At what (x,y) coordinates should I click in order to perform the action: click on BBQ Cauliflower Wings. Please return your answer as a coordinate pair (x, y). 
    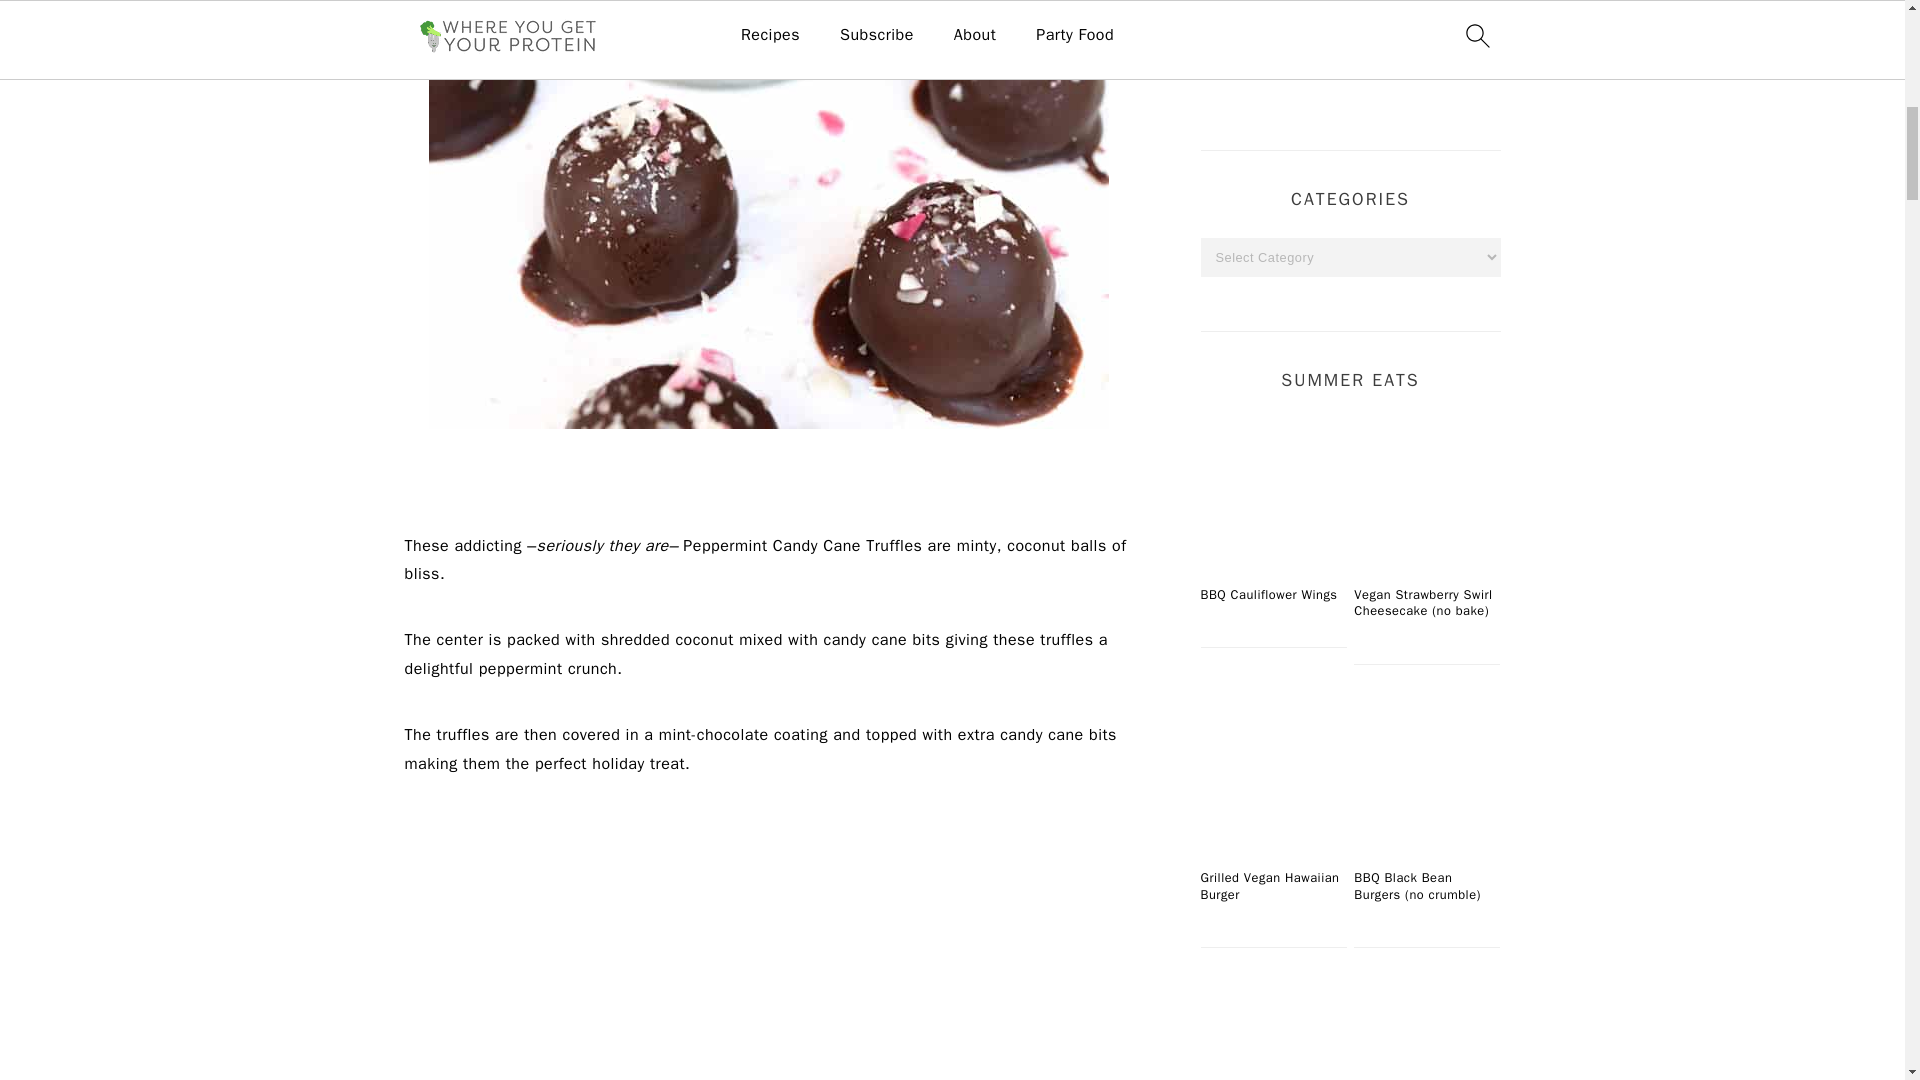
    Looking at the image, I should click on (1272, 492).